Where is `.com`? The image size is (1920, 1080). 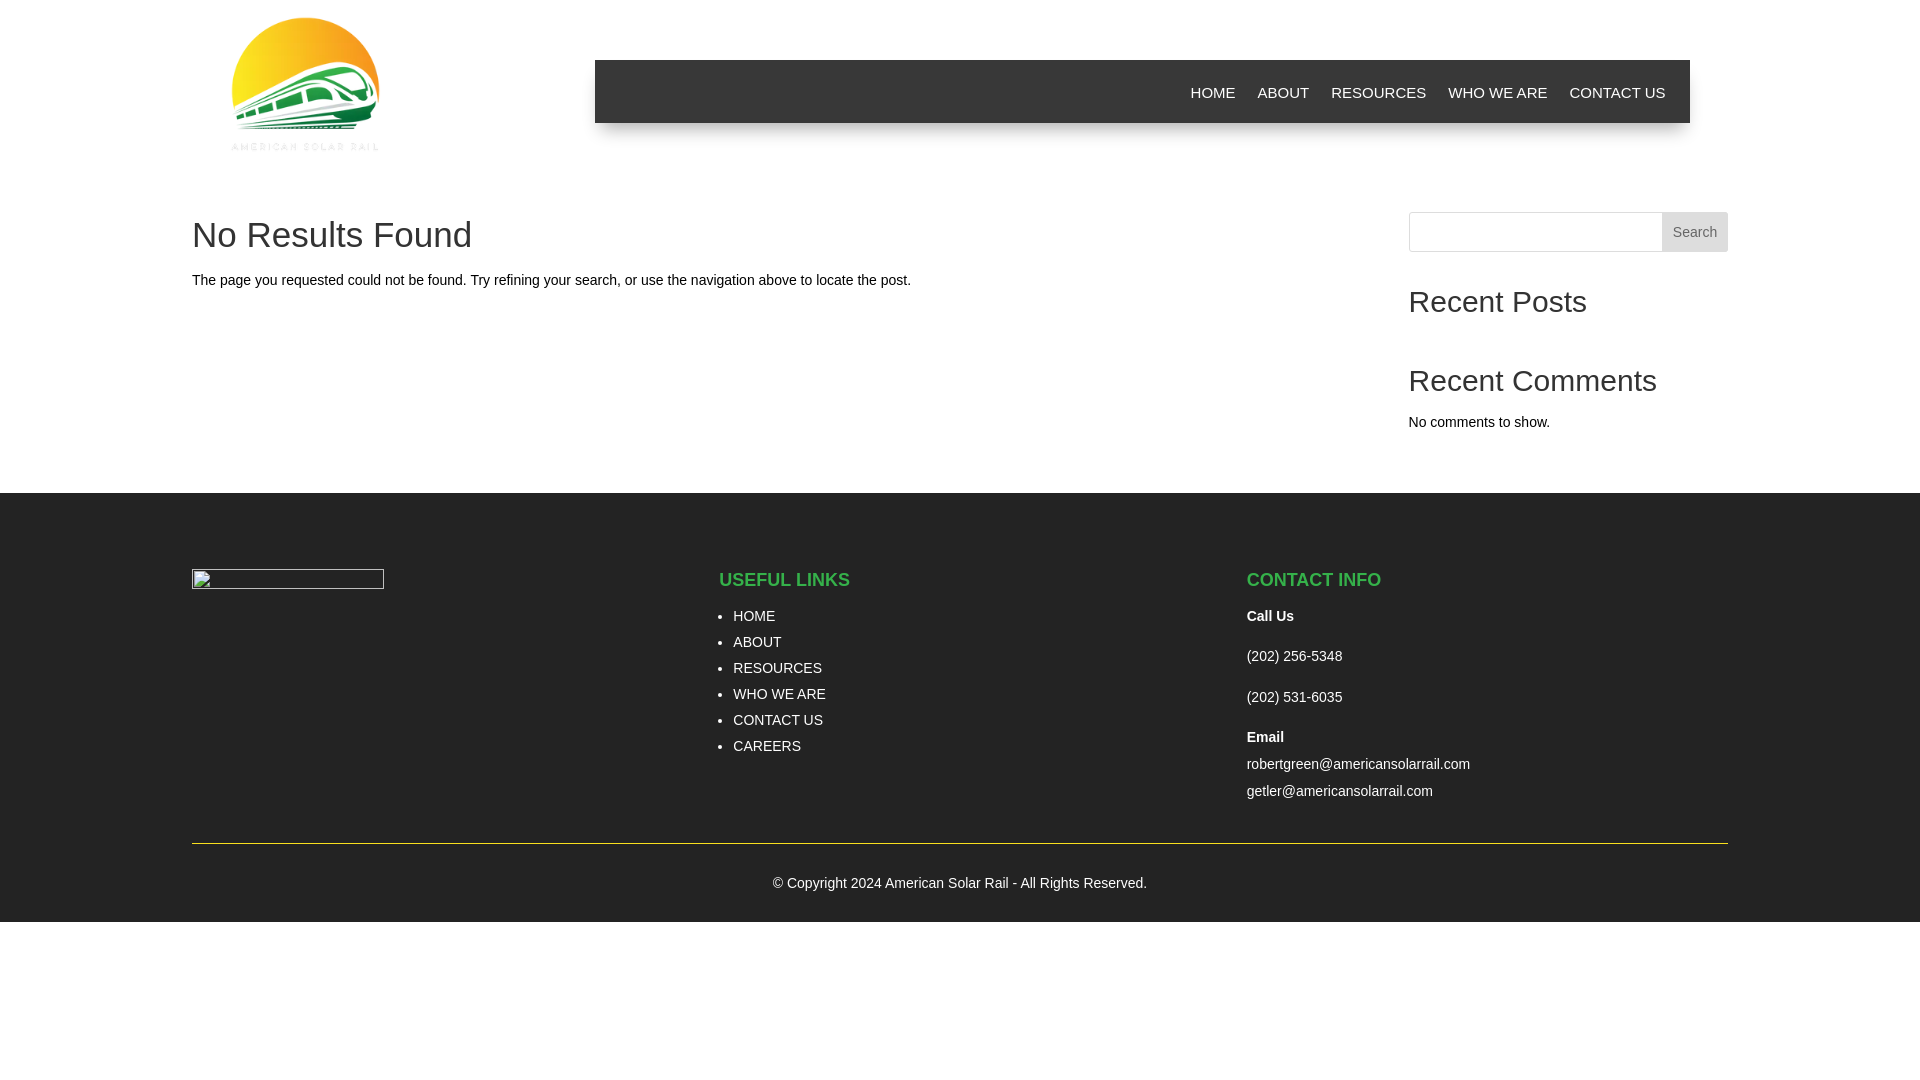 .com is located at coordinates (1418, 791).